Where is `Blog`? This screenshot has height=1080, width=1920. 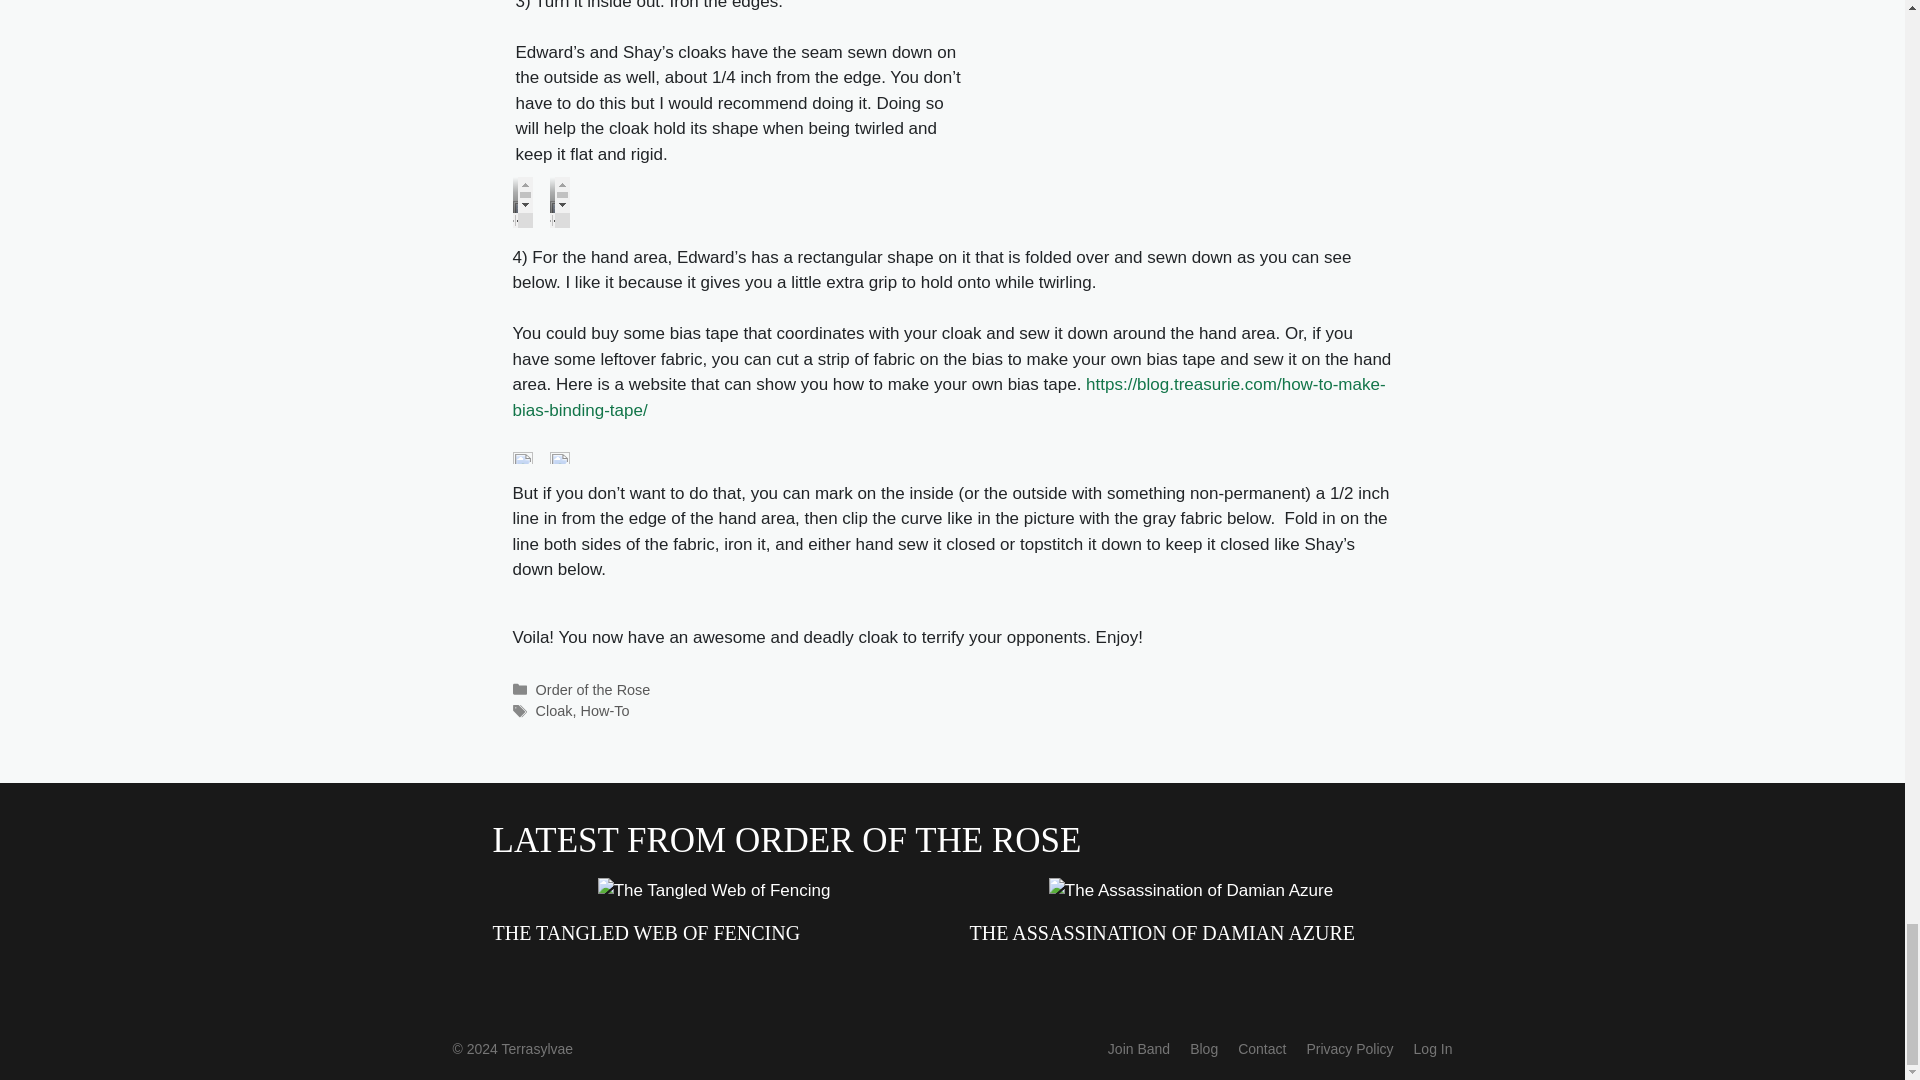
Blog is located at coordinates (1204, 1049).